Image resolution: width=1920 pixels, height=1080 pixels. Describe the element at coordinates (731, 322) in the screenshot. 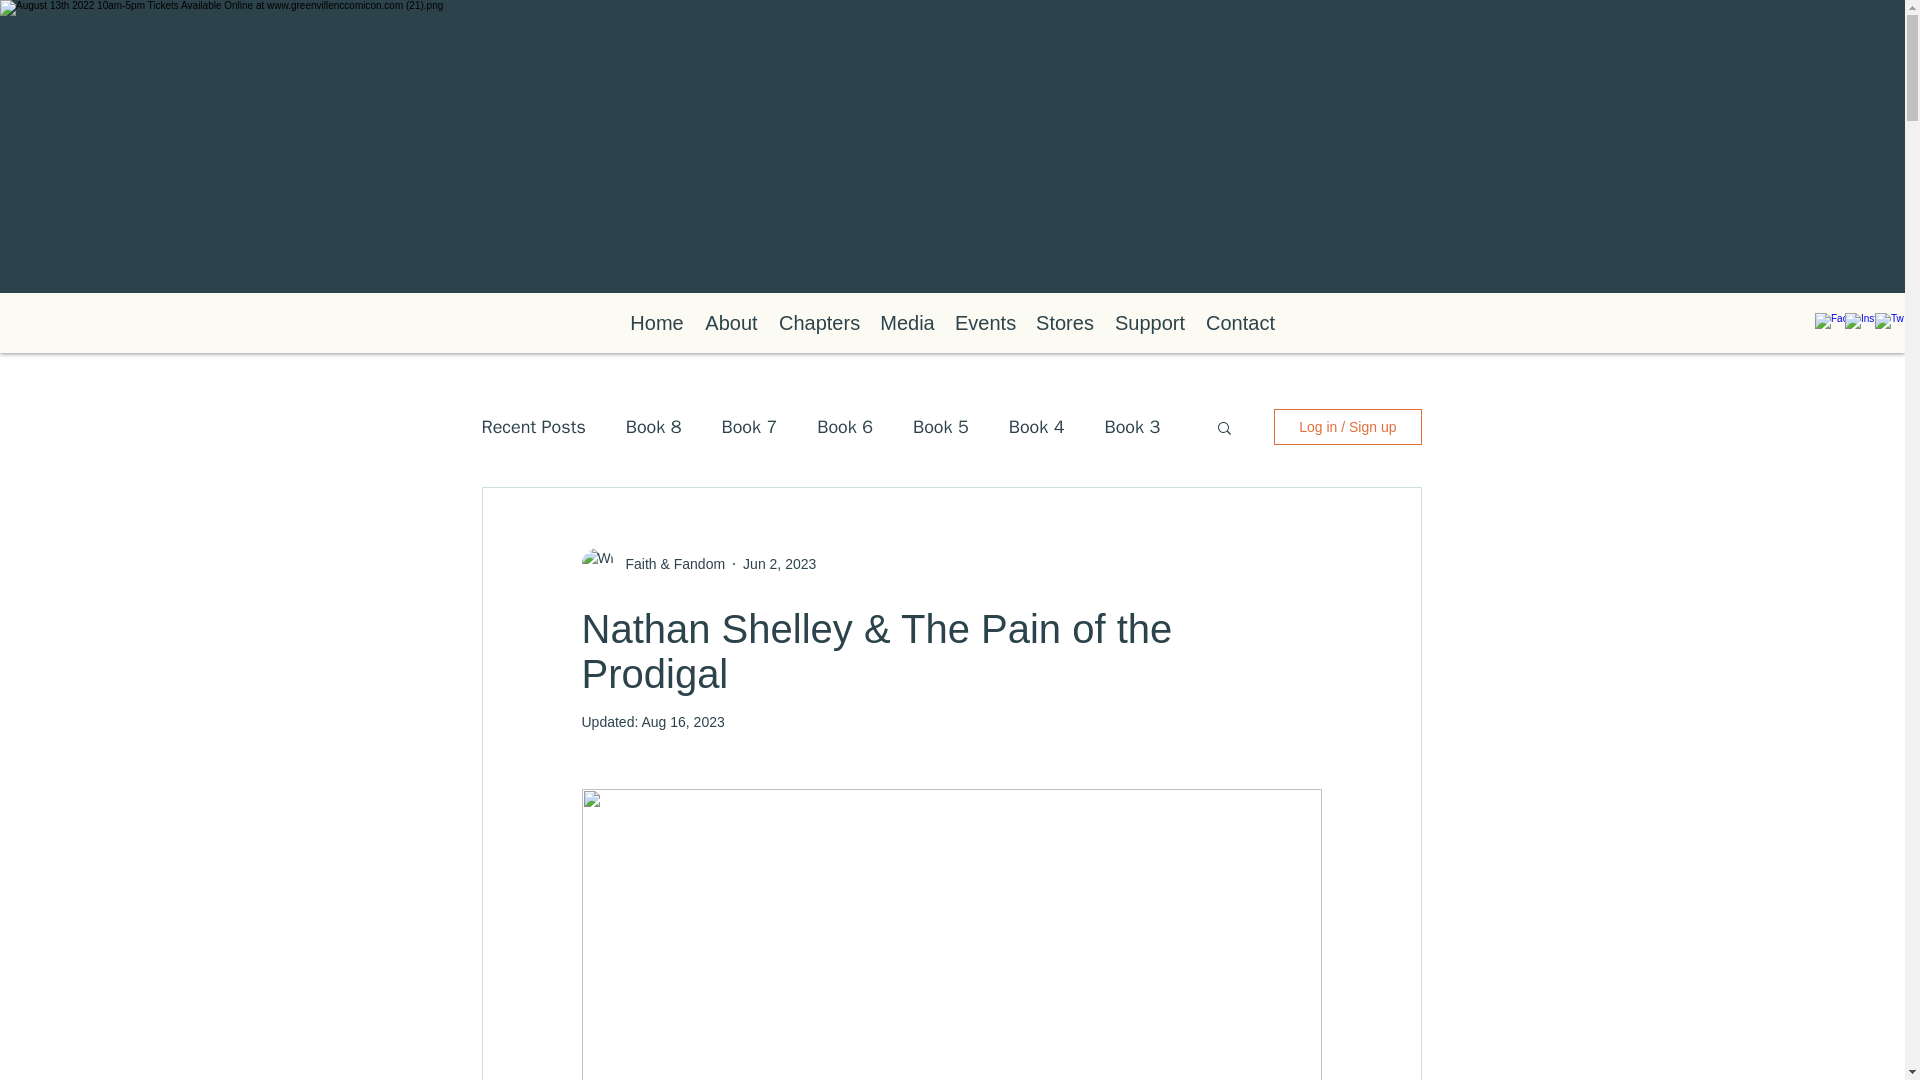

I see `About` at that location.